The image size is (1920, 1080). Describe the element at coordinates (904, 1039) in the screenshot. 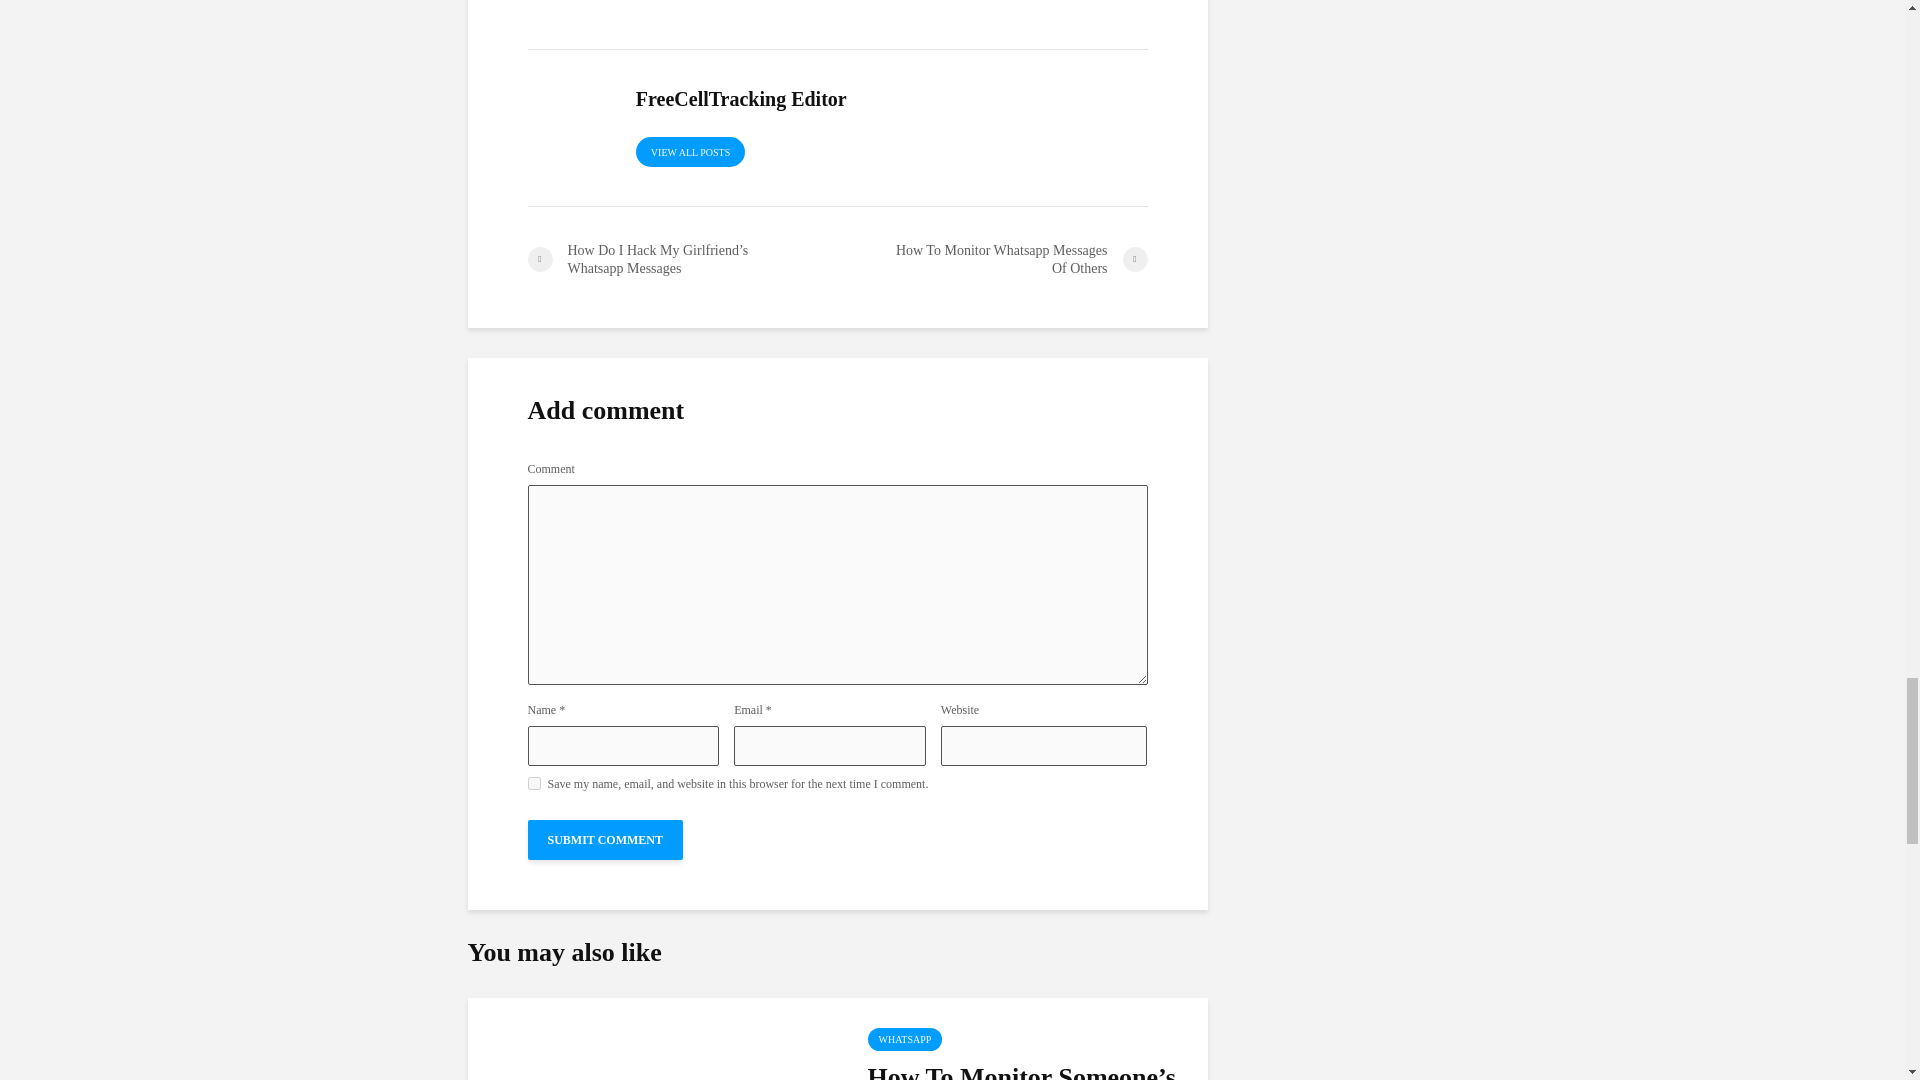

I see `WHATSAPP` at that location.